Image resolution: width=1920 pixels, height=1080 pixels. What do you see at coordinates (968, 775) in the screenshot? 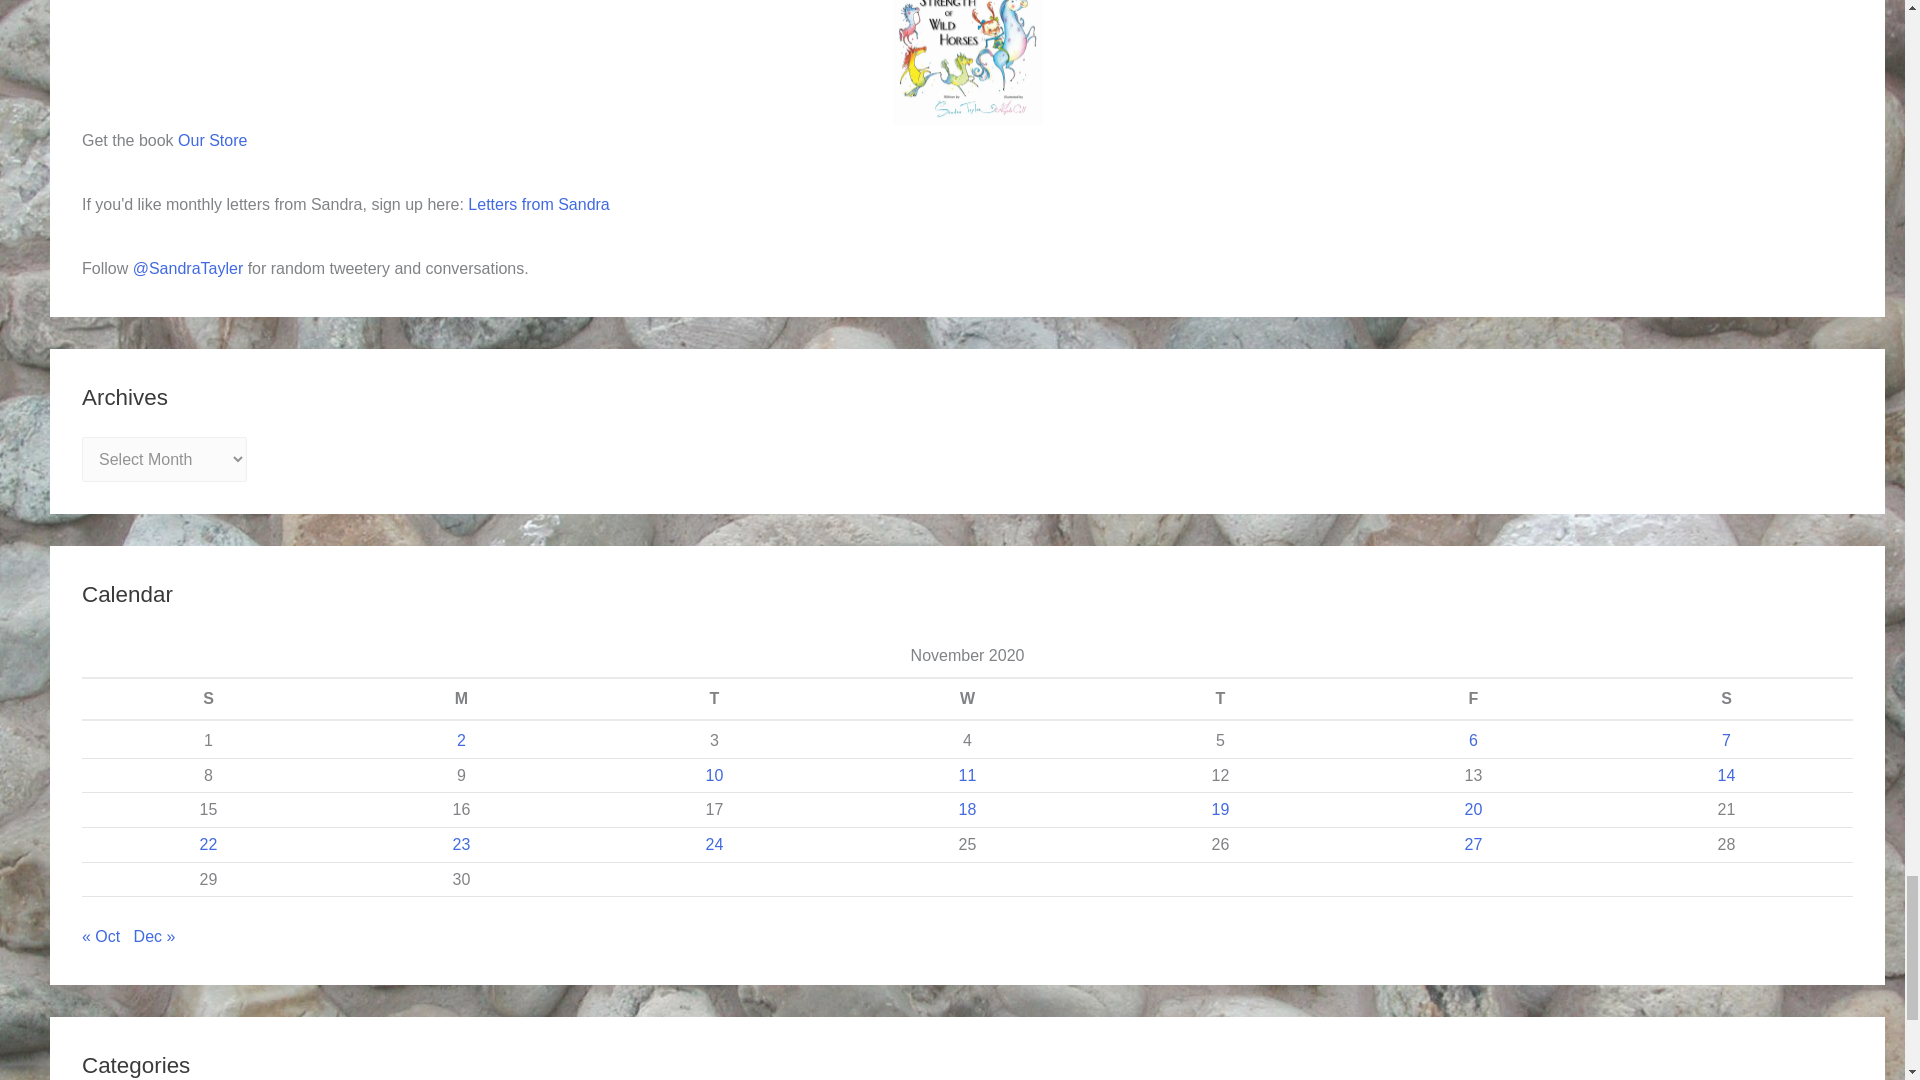
I see `11` at bounding box center [968, 775].